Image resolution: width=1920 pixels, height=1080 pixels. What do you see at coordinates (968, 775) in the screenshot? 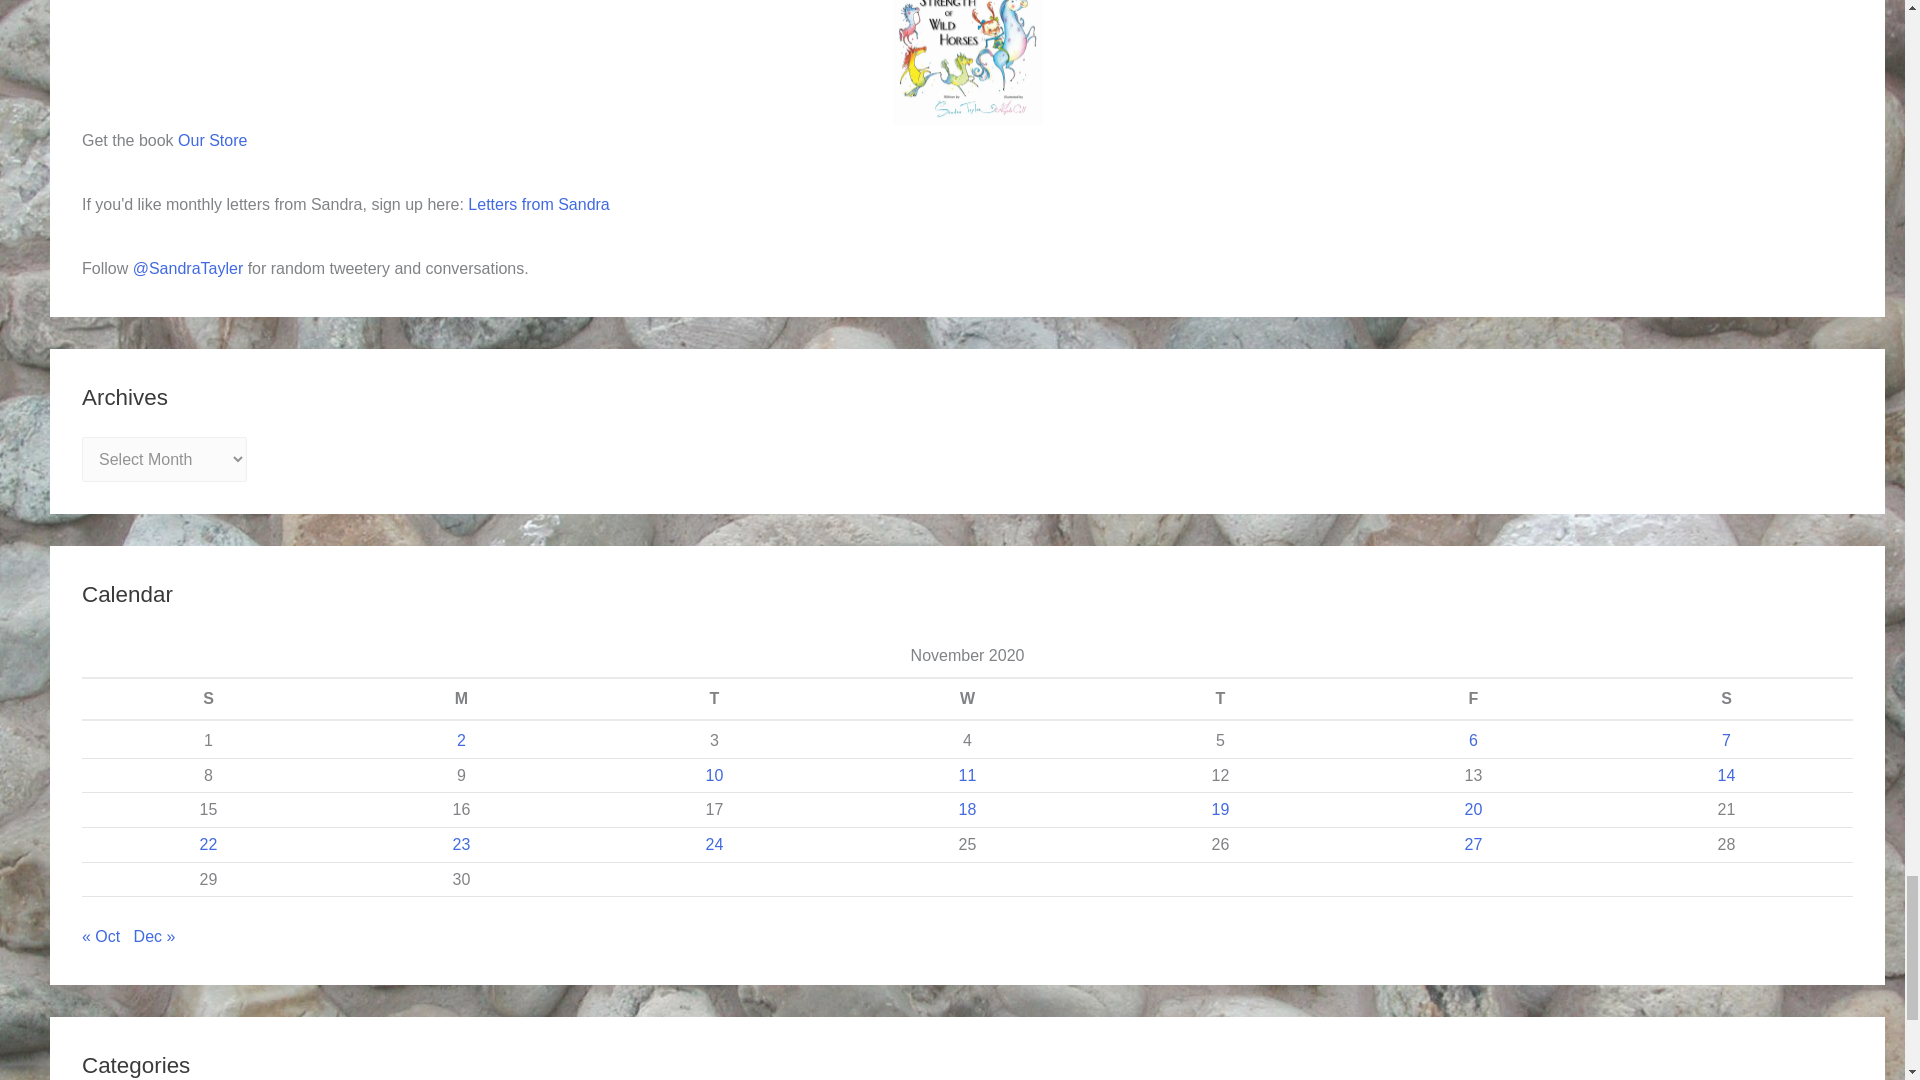
I see `11` at bounding box center [968, 775].